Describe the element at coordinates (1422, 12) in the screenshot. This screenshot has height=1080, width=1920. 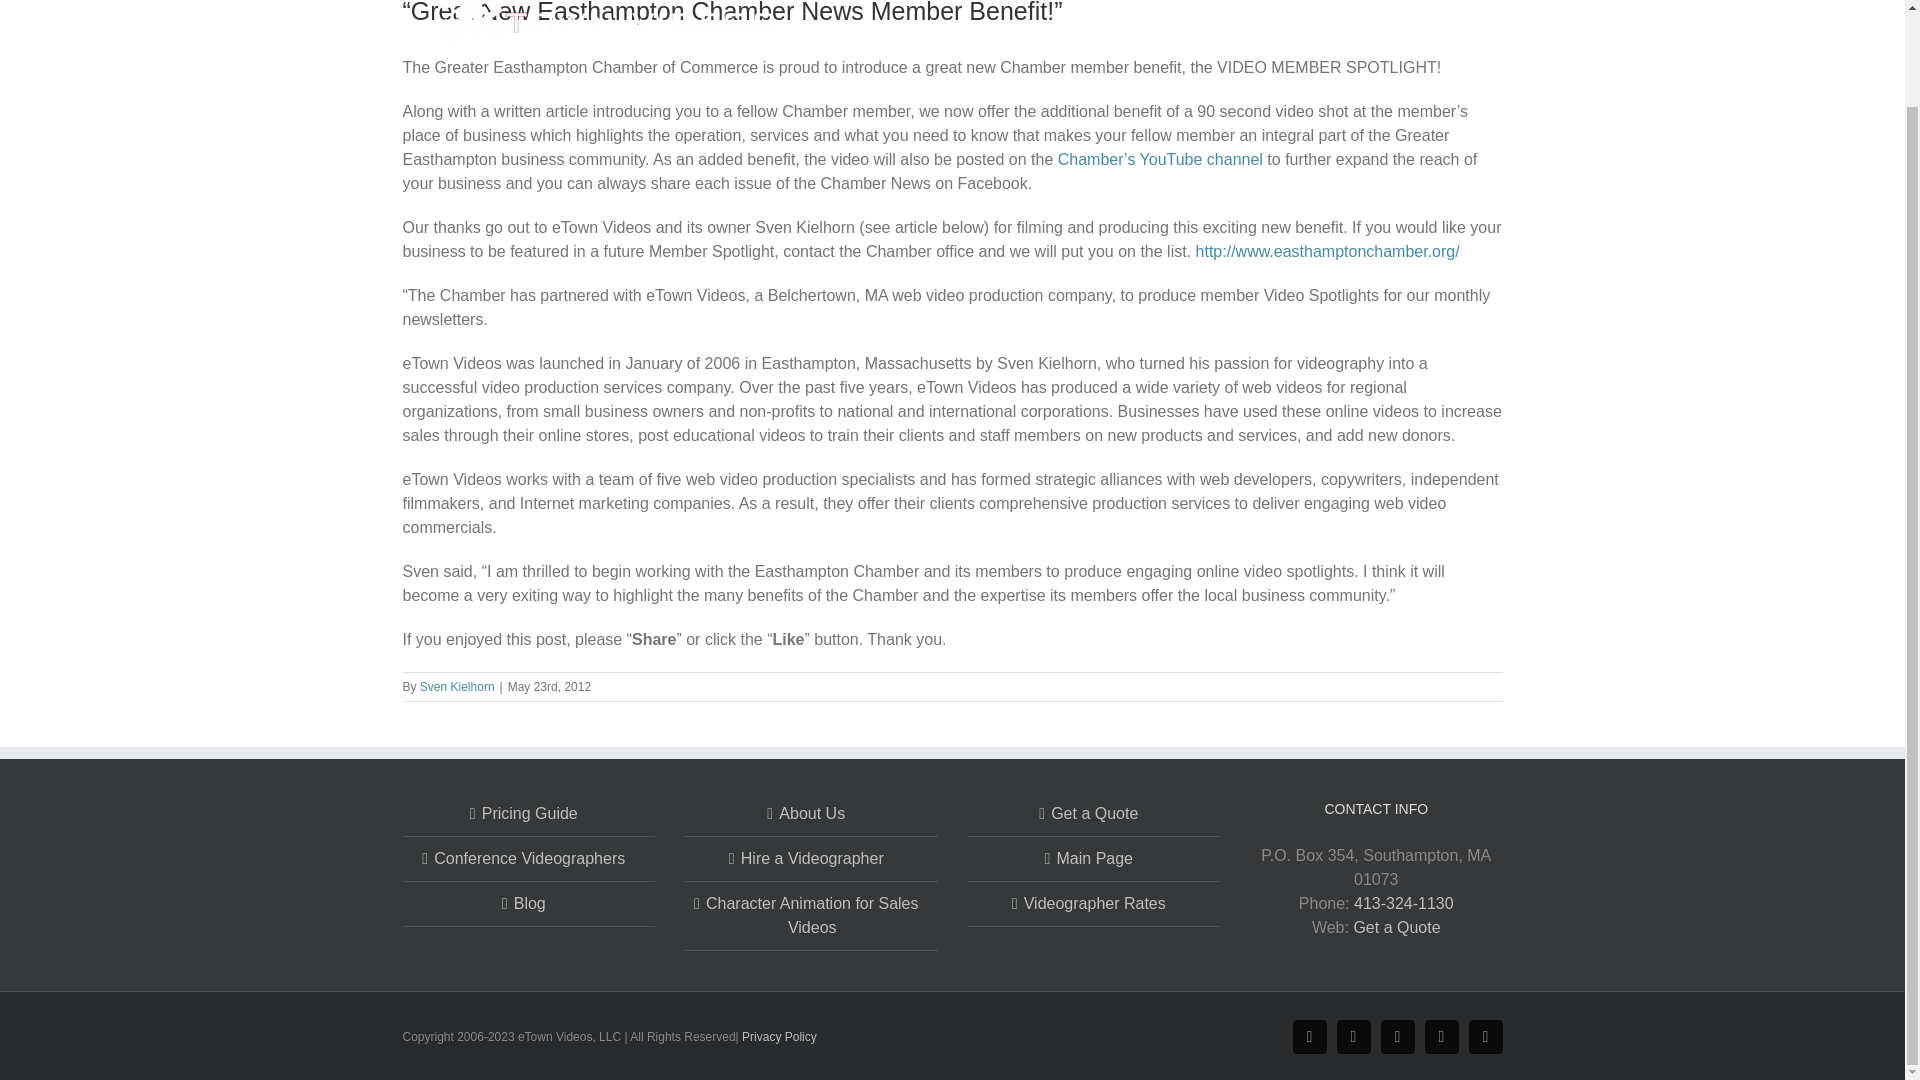
I see `Get a Quote` at that location.